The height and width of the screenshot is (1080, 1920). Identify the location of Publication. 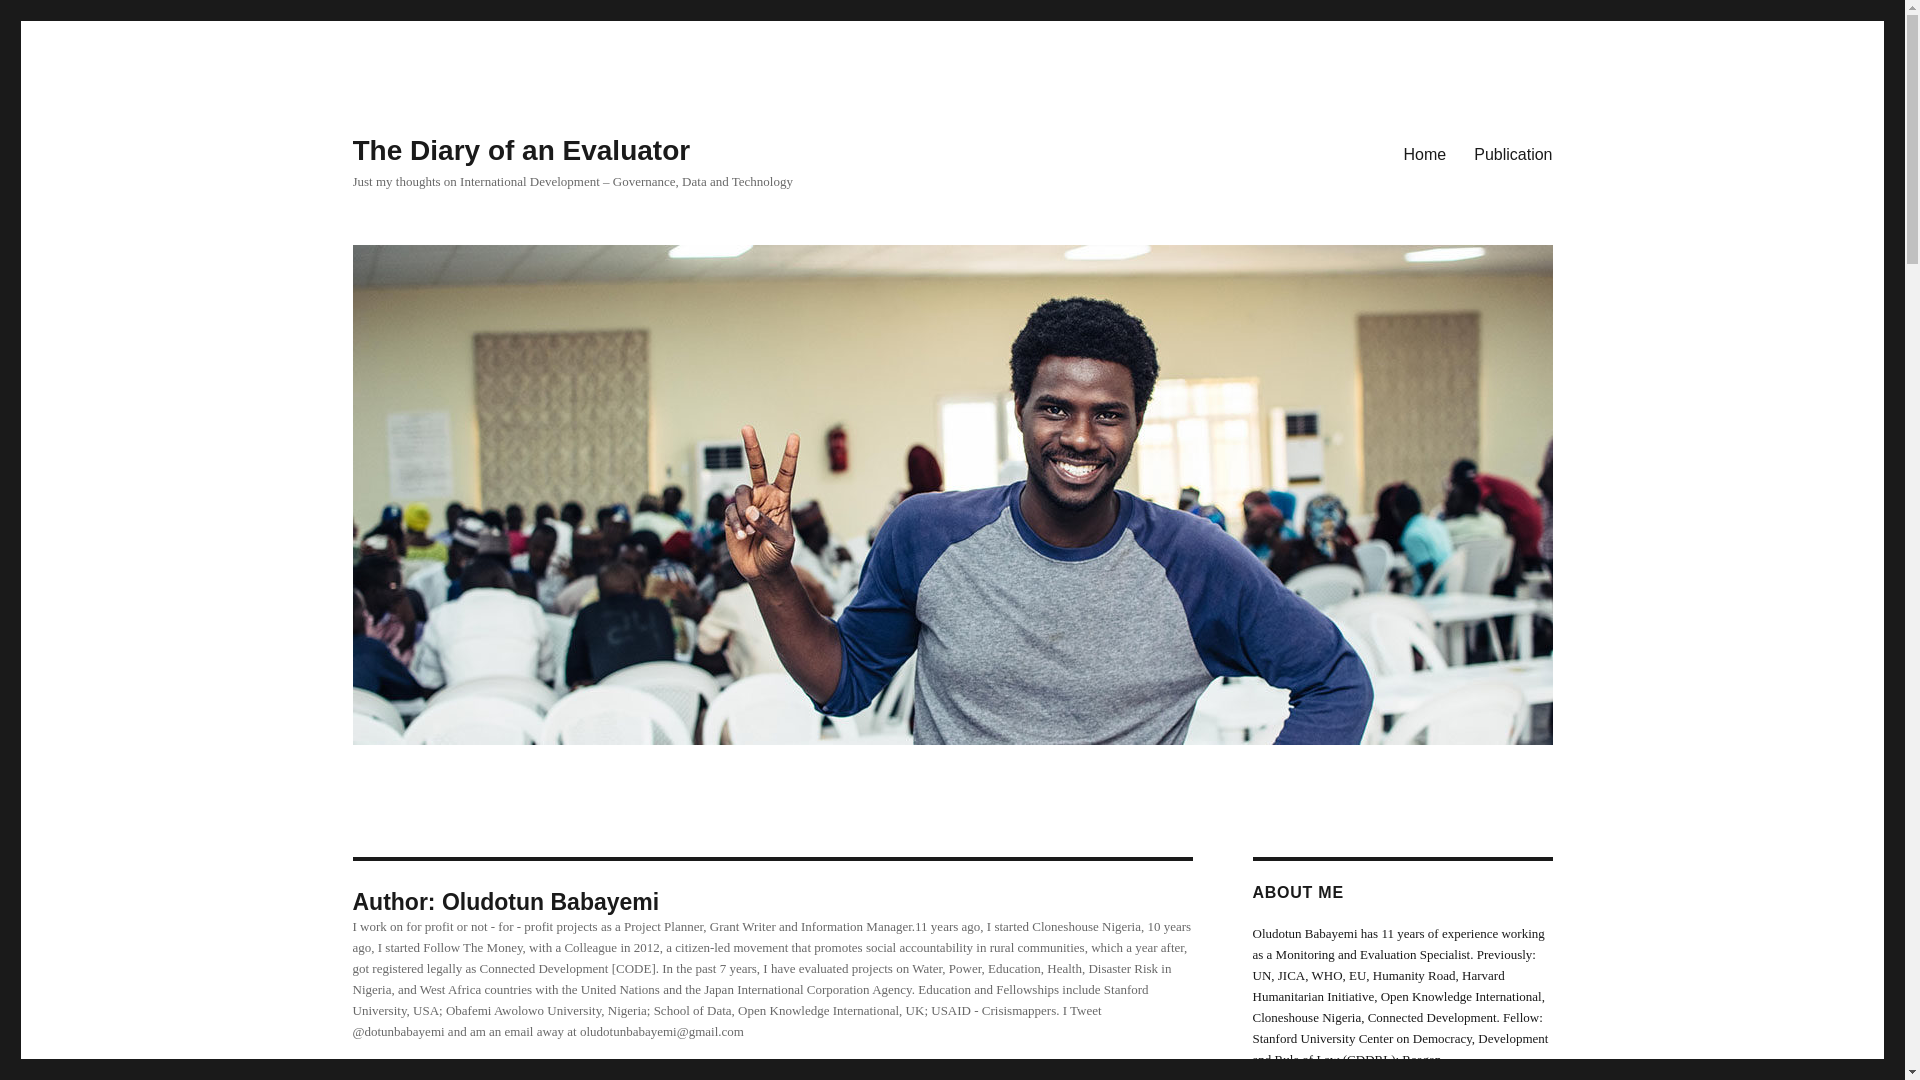
(1512, 153).